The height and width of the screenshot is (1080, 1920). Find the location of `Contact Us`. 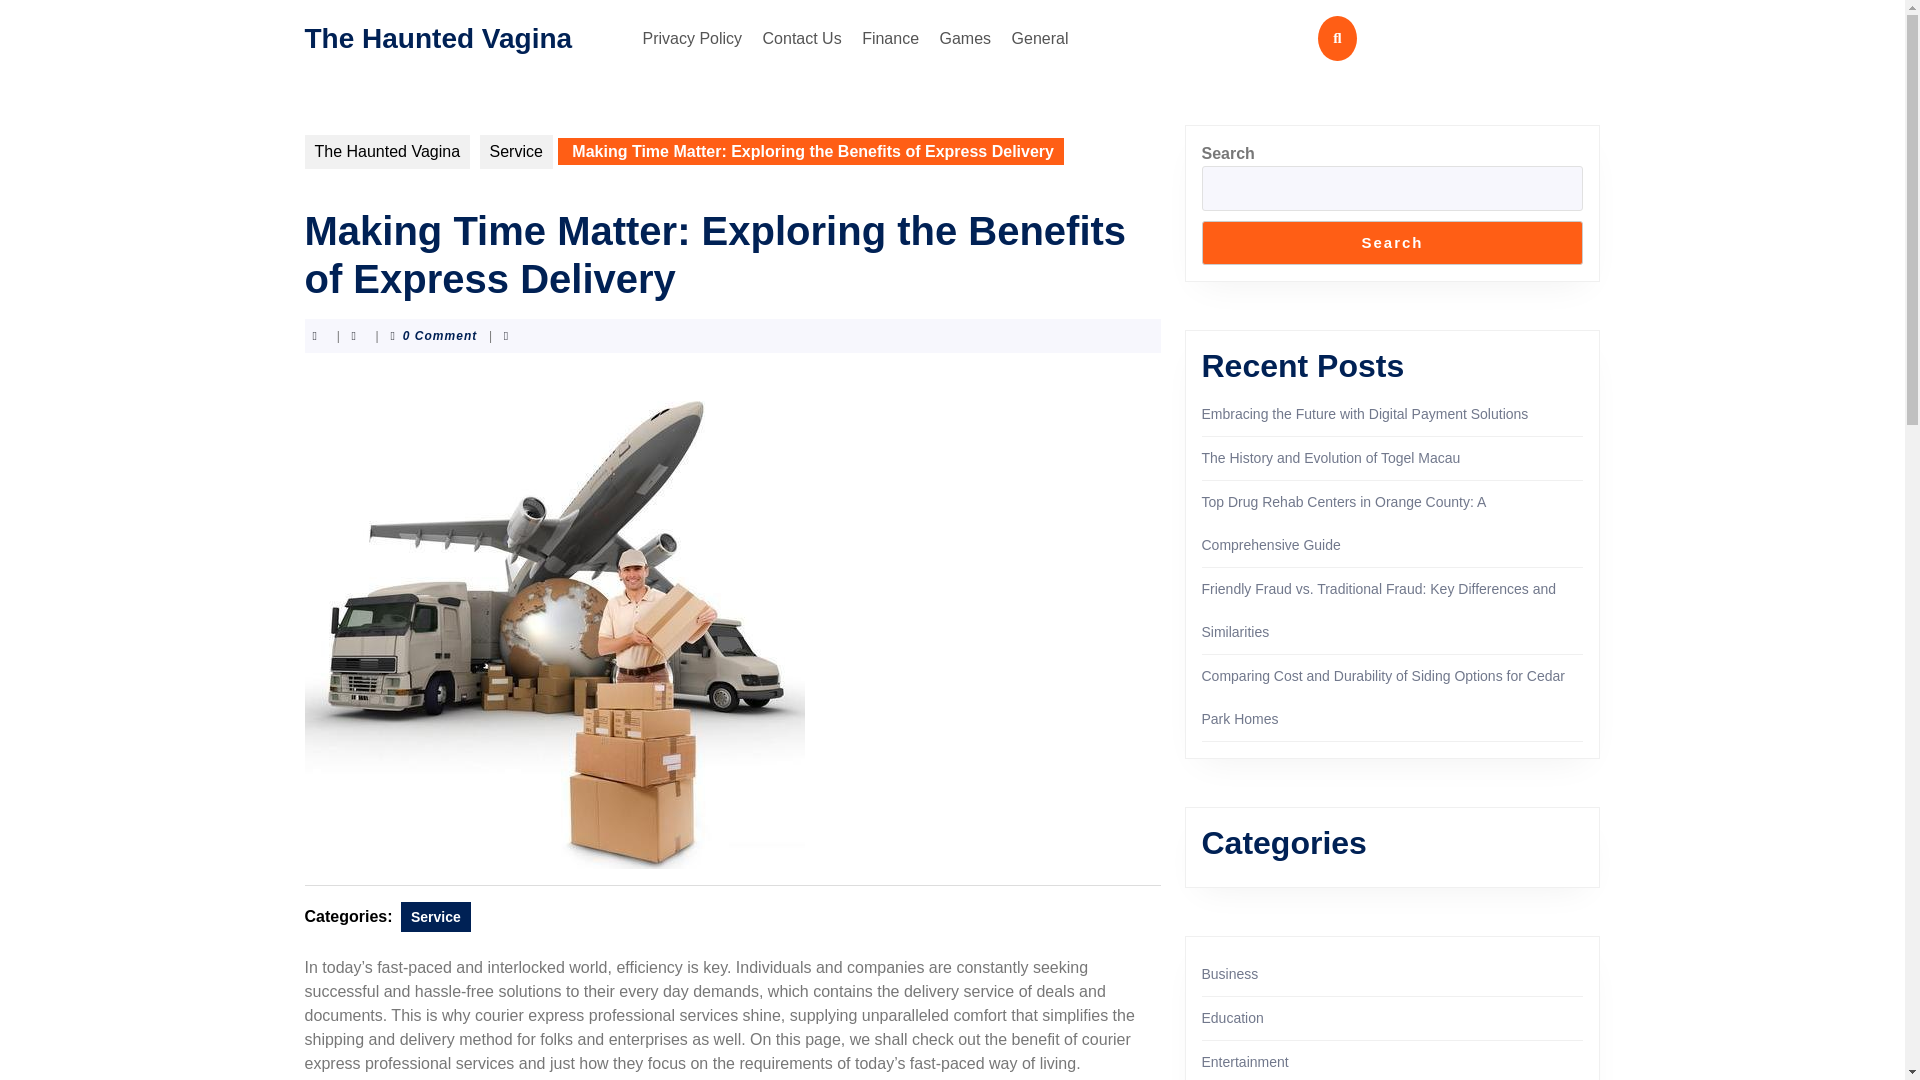

Contact Us is located at coordinates (802, 38).